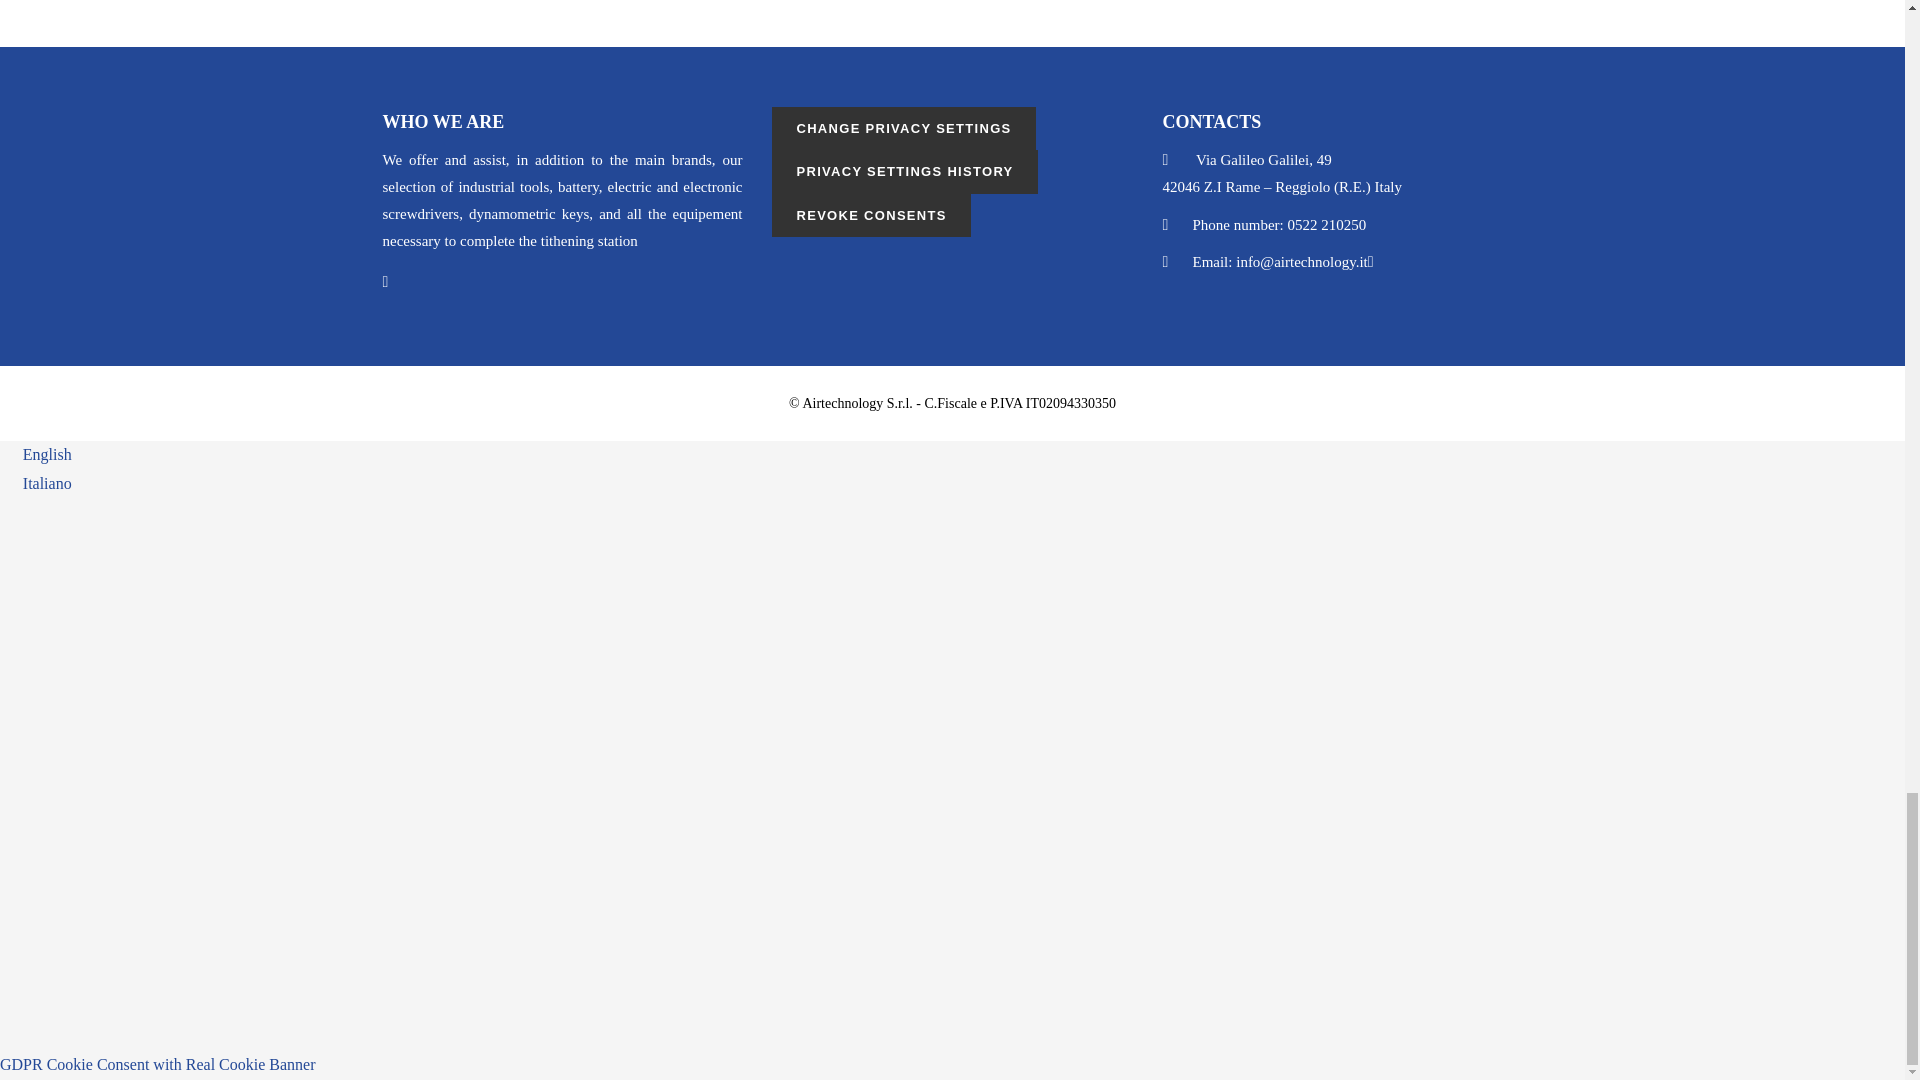 Image resolution: width=1920 pixels, height=1080 pixels. I want to click on English, so click(36, 454).